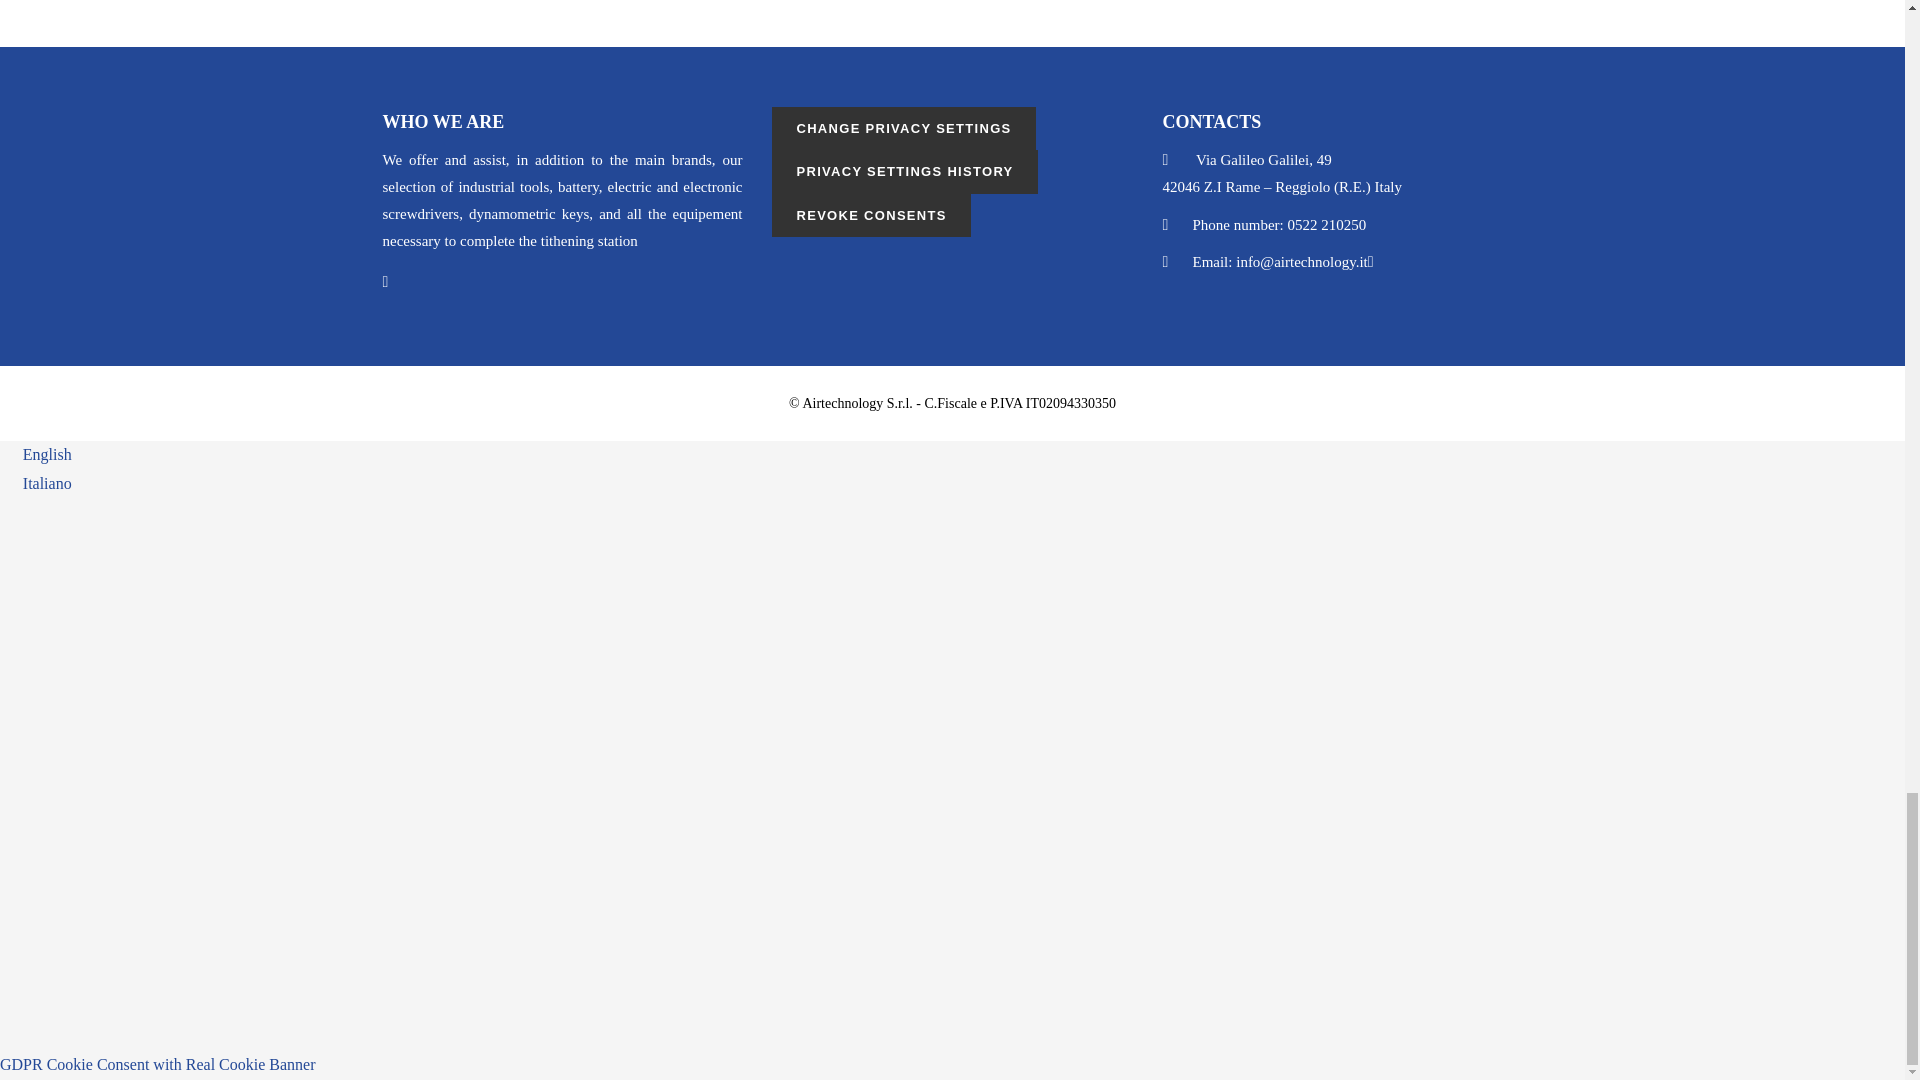 Image resolution: width=1920 pixels, height=1080 pixels. I want to click on English, so click(36, 454).